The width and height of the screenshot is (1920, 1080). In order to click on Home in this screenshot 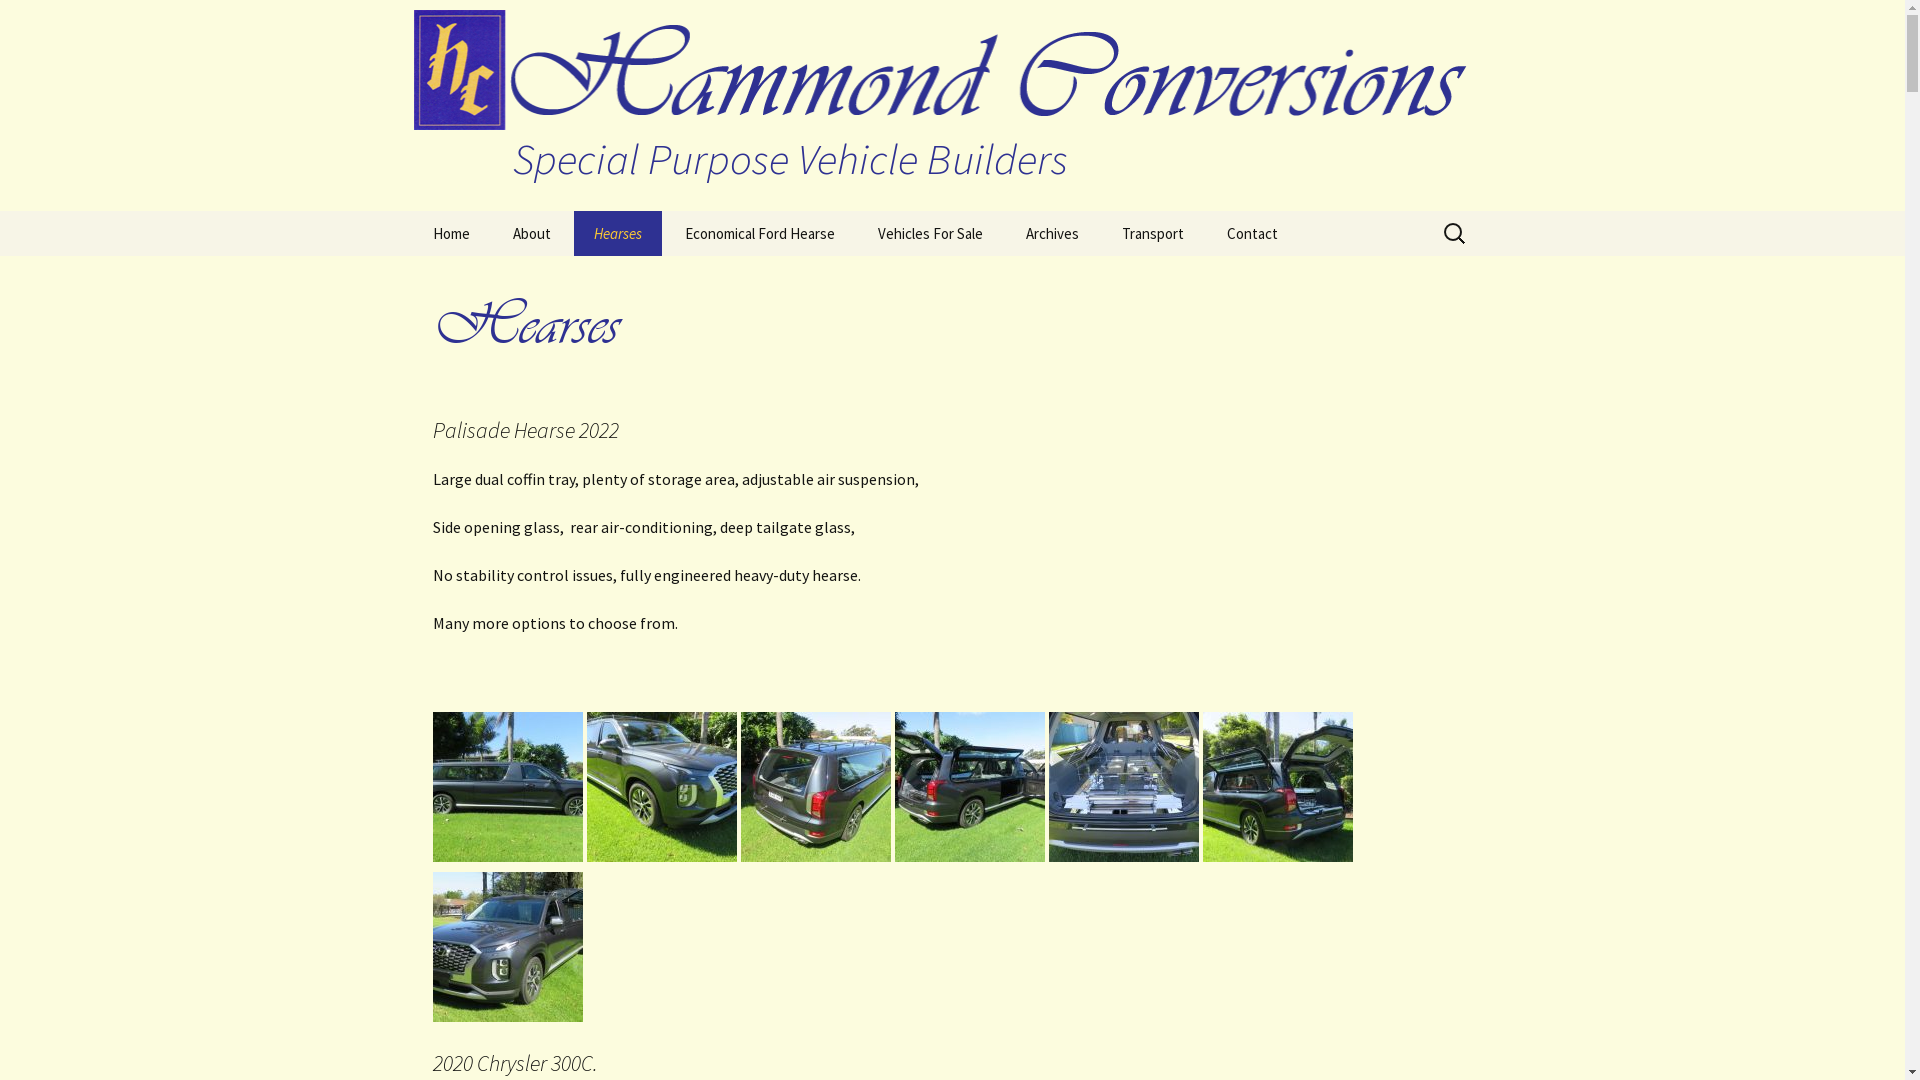, I will do `click(450, 234)`.